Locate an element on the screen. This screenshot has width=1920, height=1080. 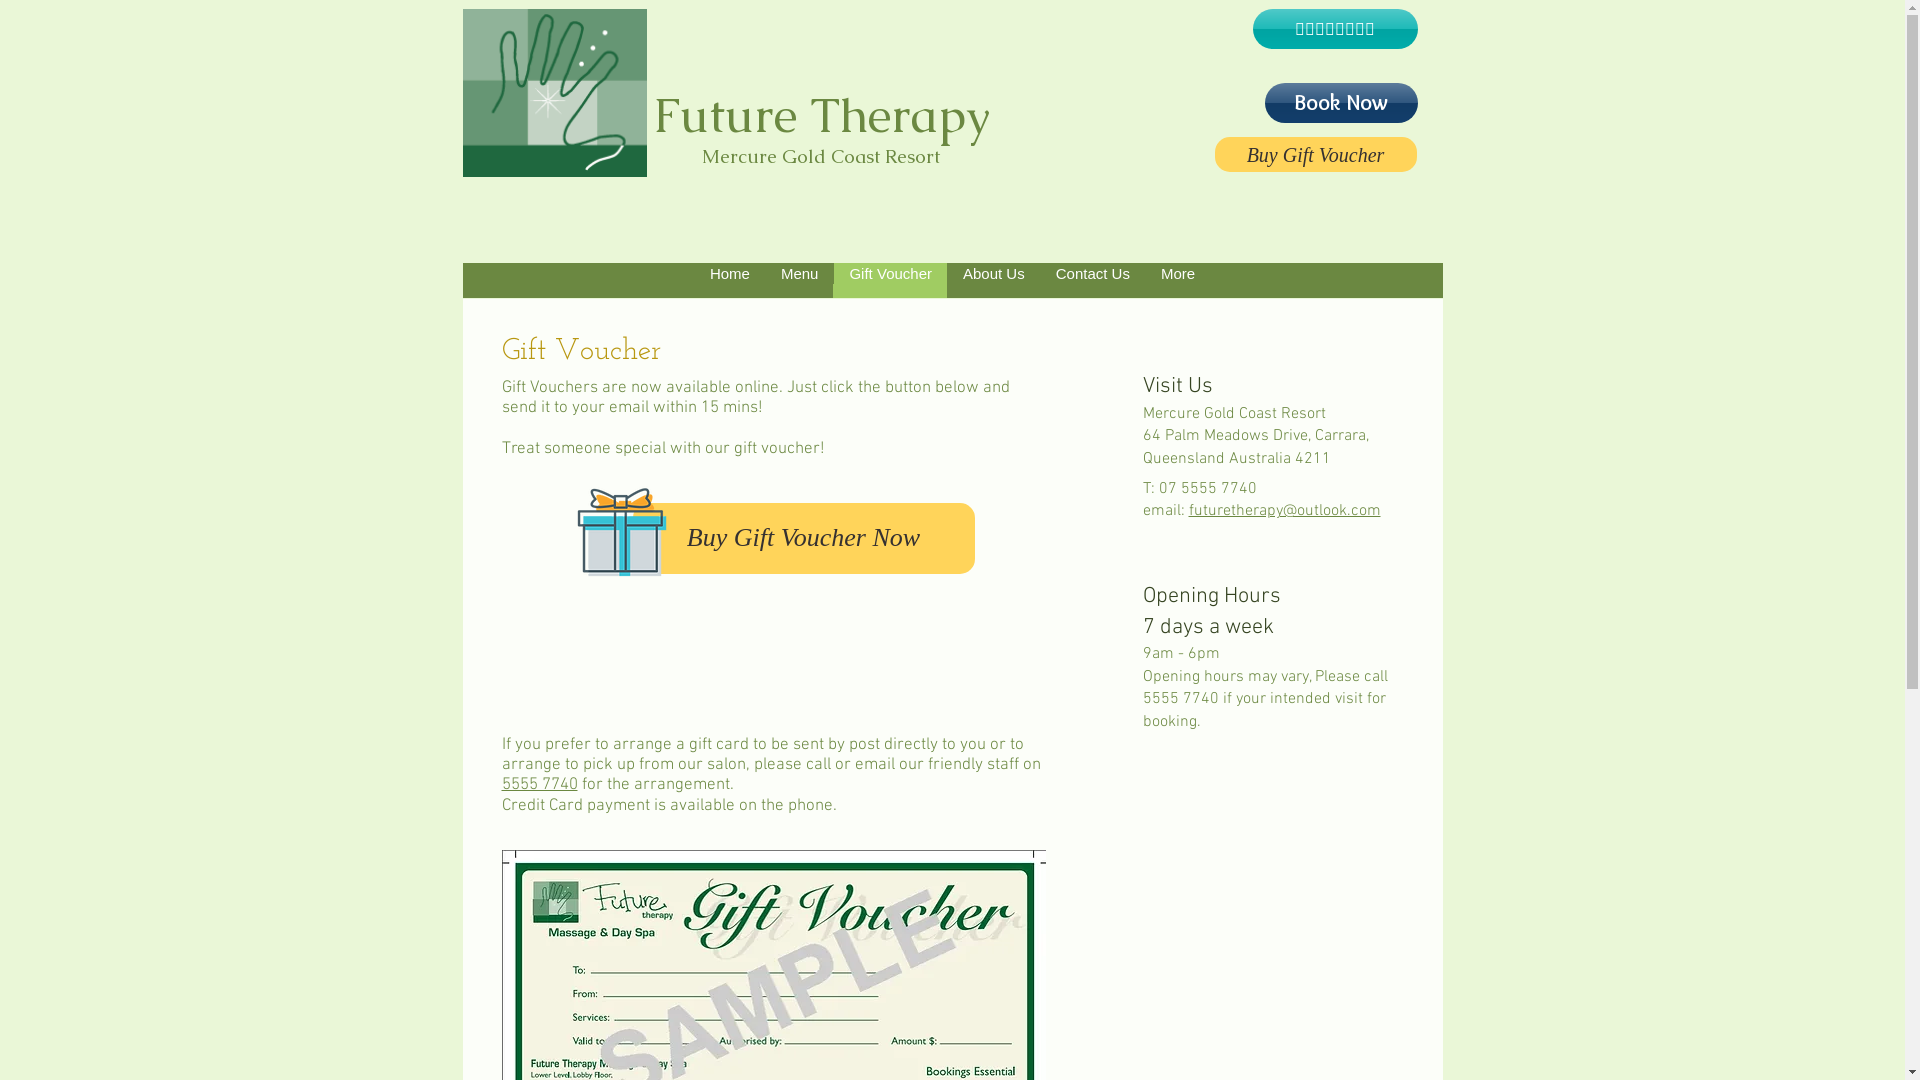
64 Palm Meadows Drive, Carrara, is located at coordinates (1255, 436).